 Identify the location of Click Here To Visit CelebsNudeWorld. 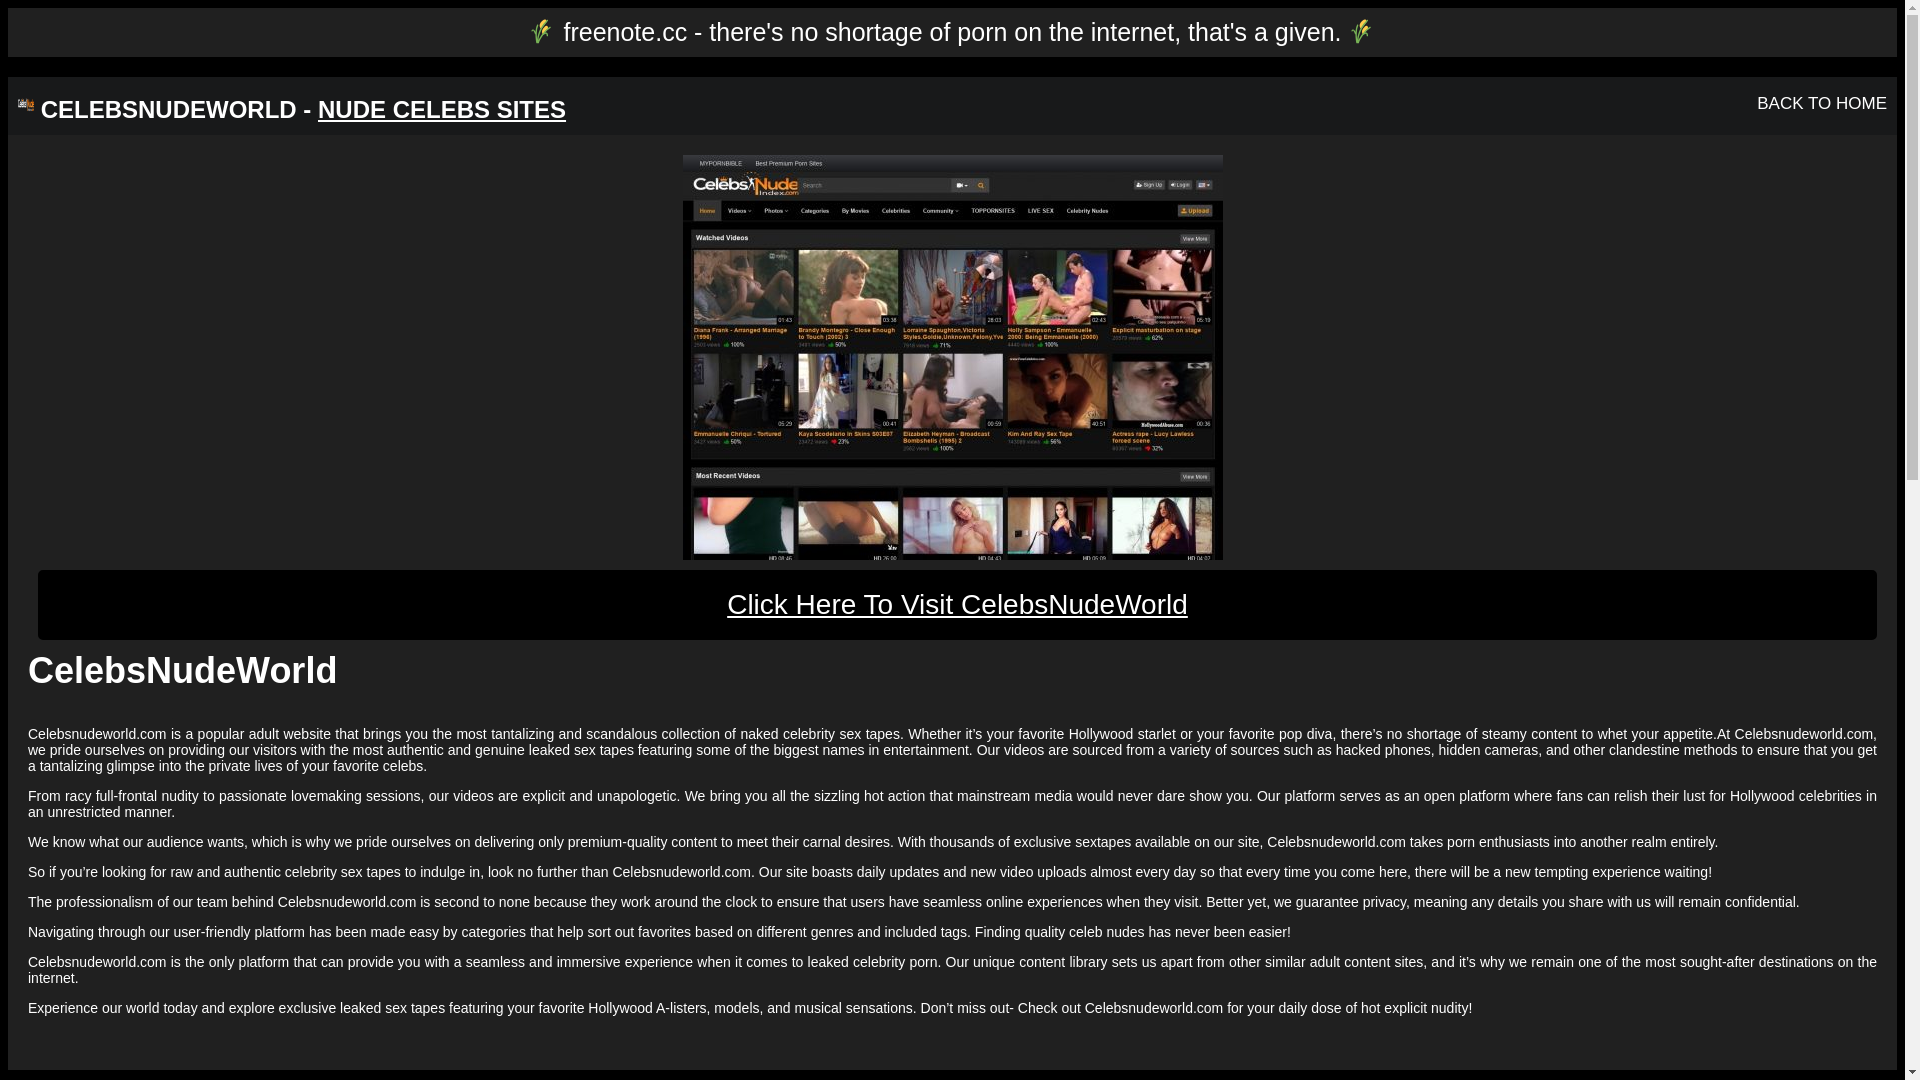
(958, 605).